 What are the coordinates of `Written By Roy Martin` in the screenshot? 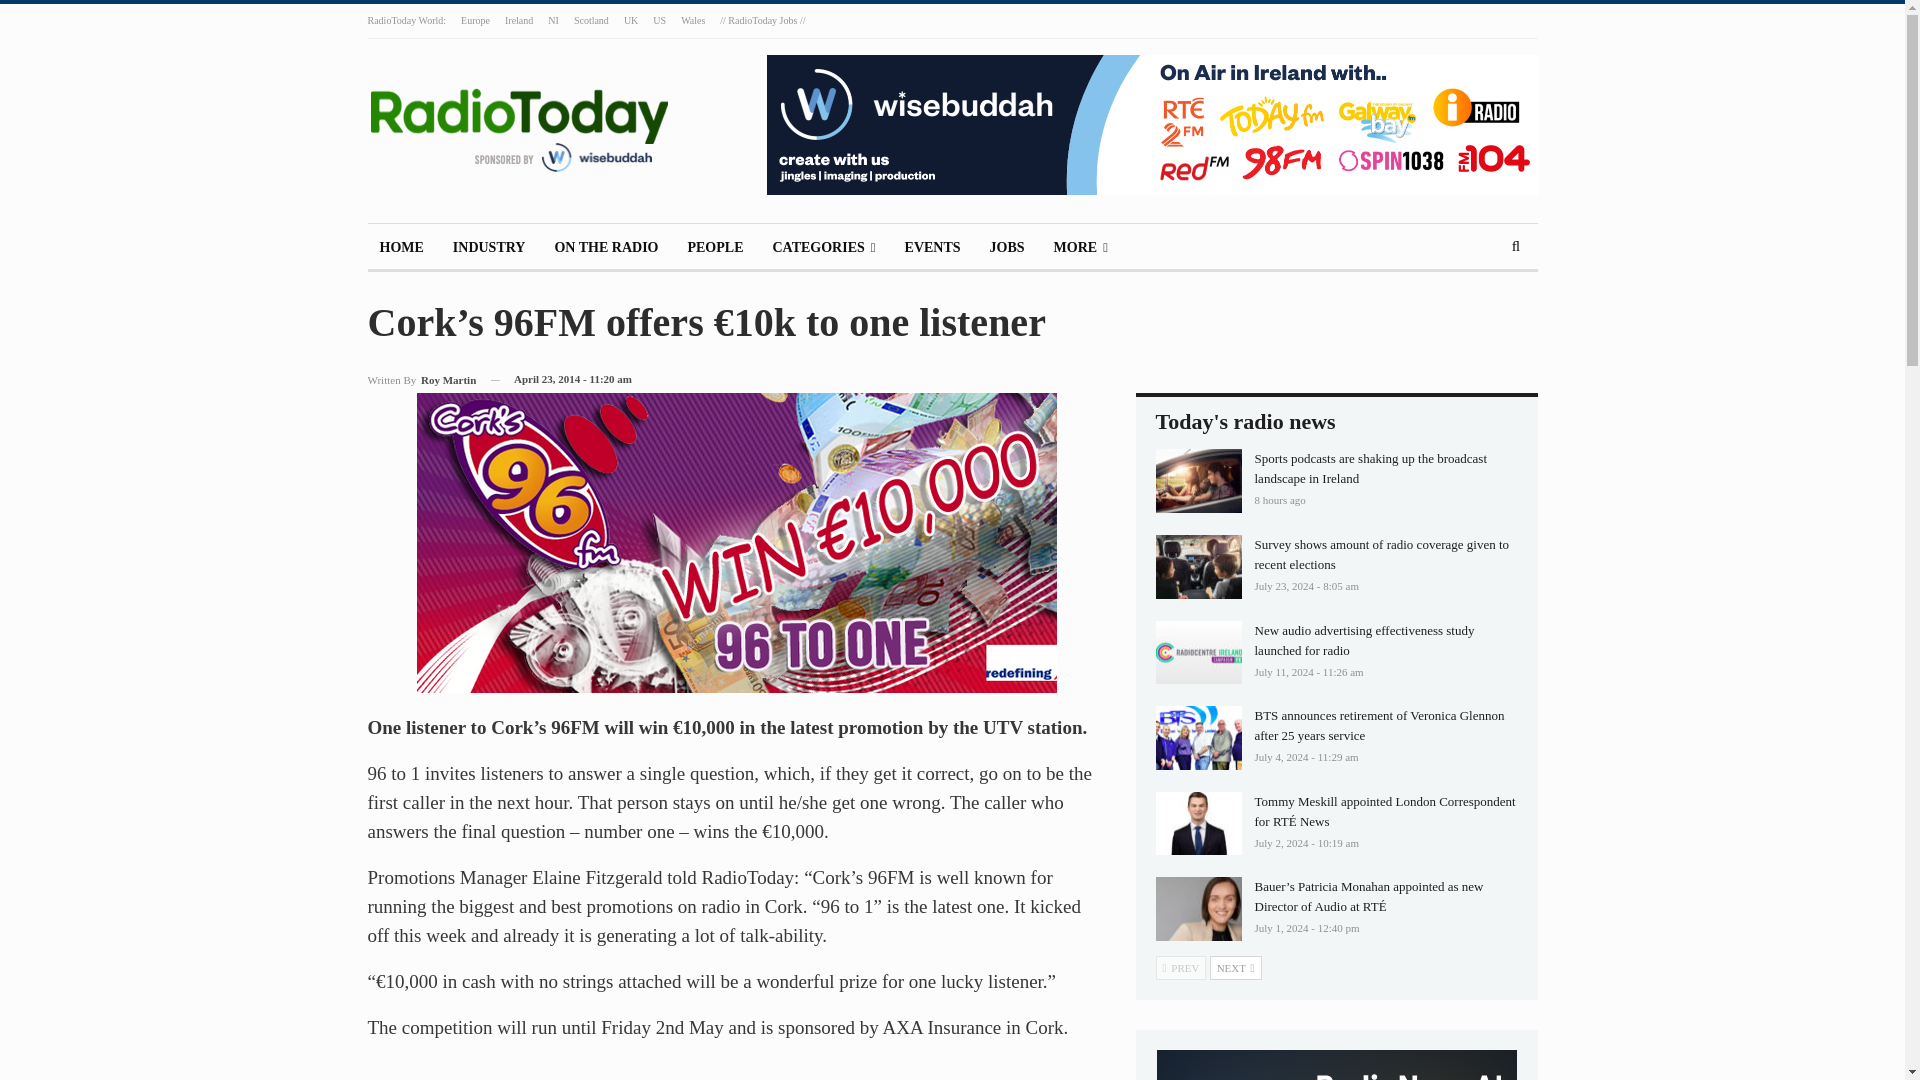 It's located at (422, 380).